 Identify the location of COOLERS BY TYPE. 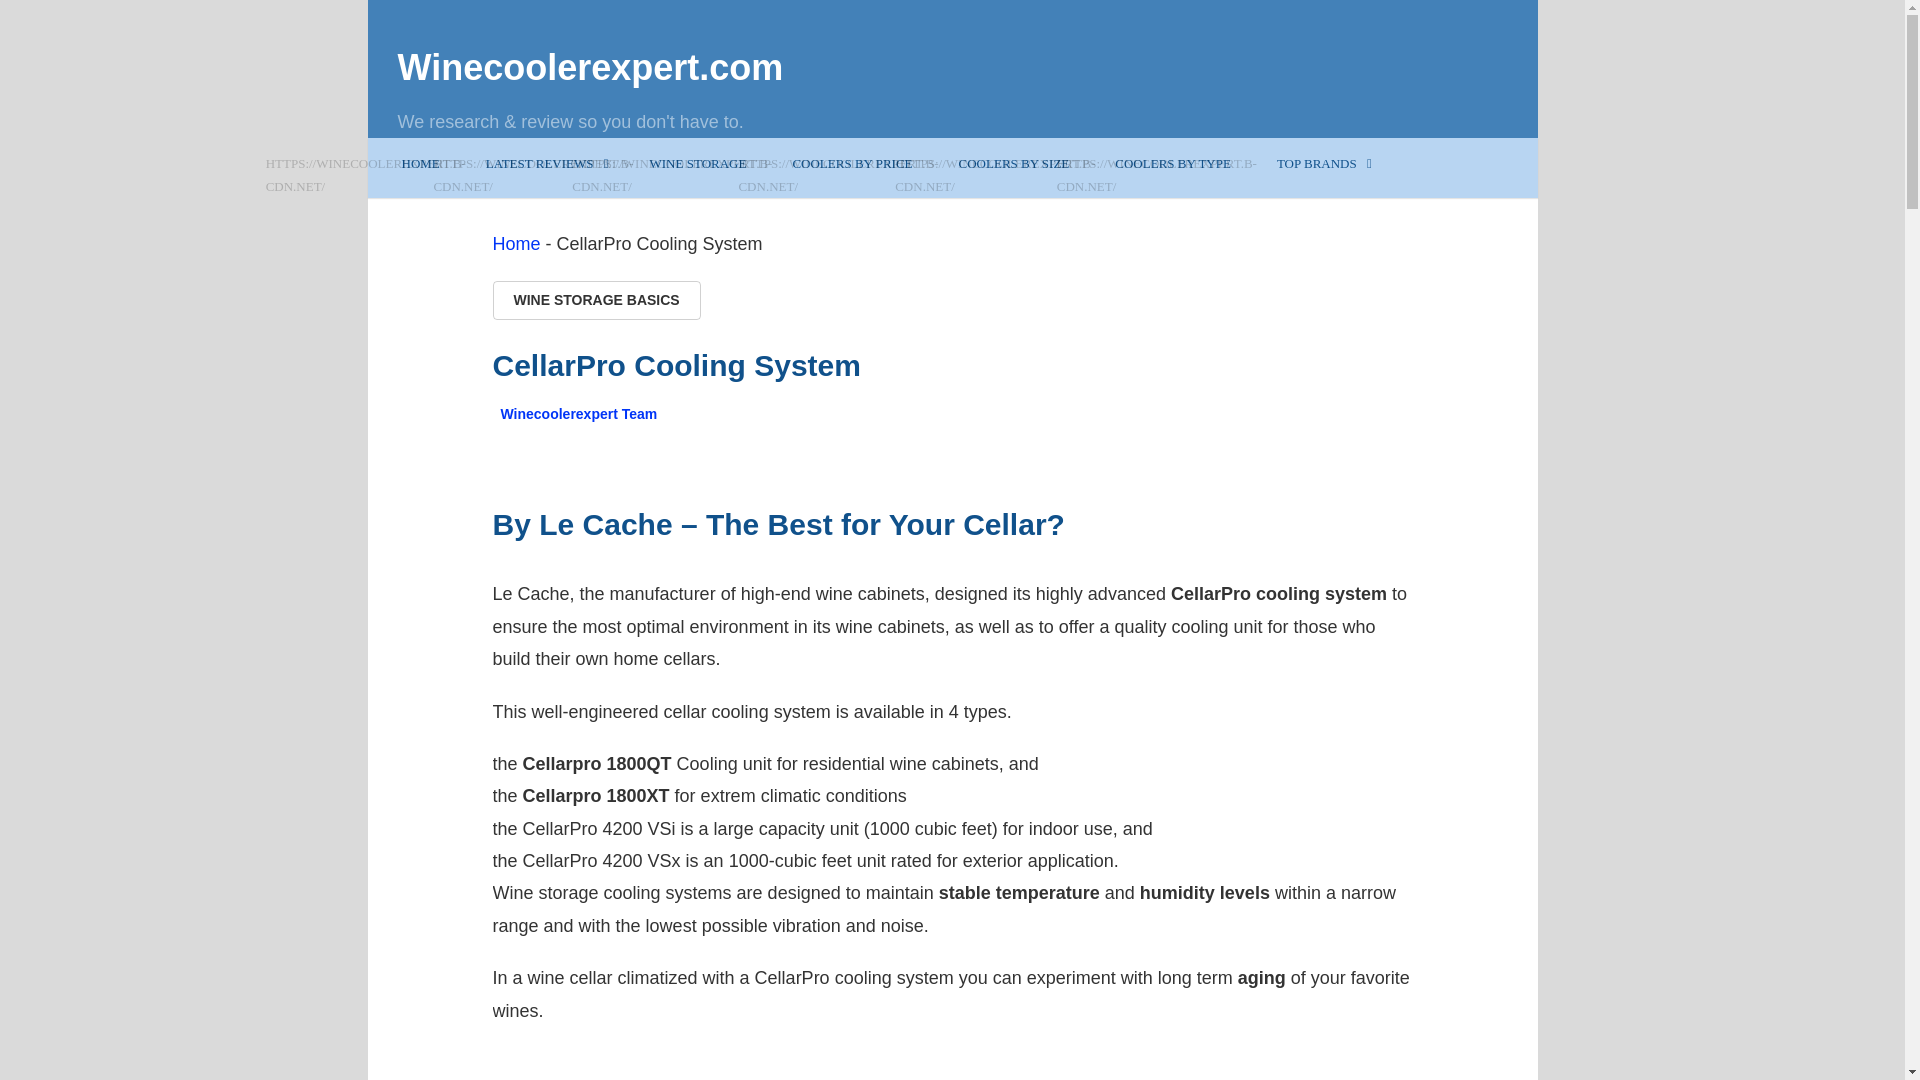
(1170, 163).